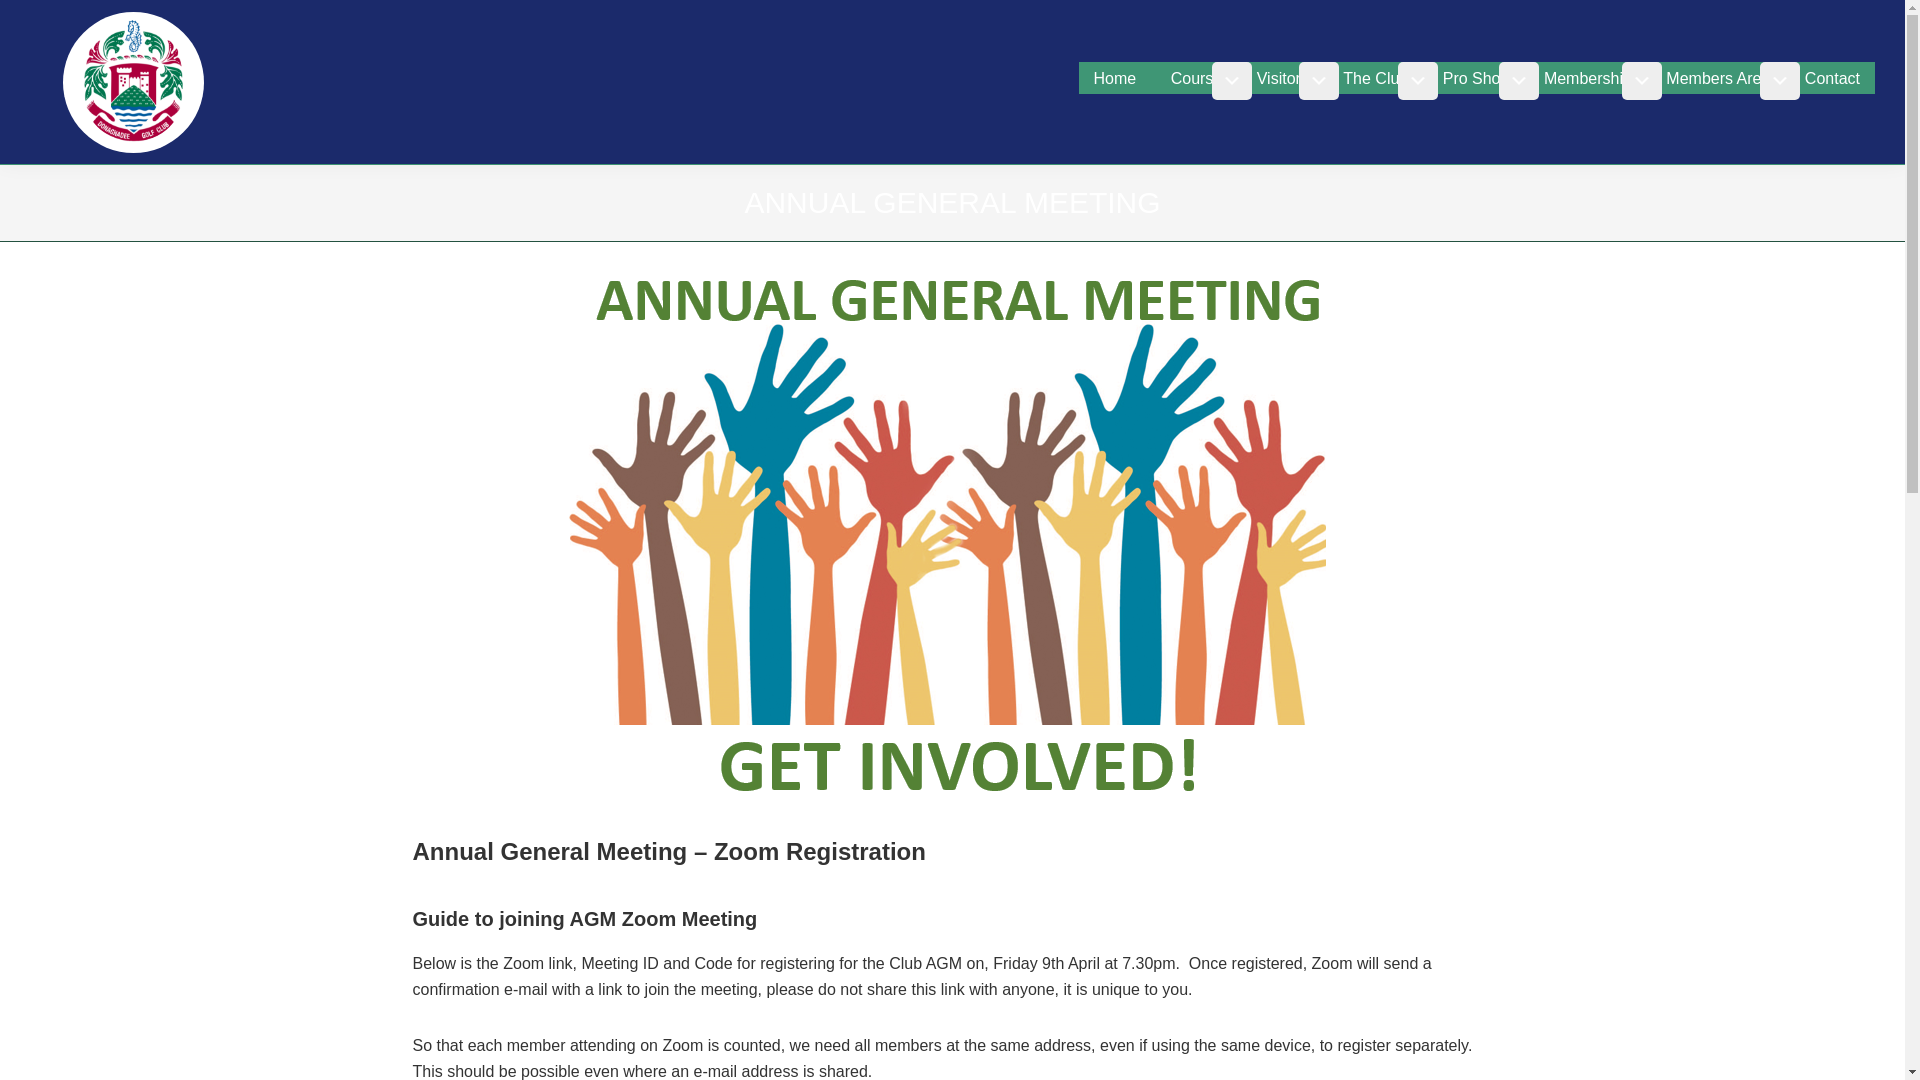 The image size is (1920, 1080). What do you see at coordinates (1588, 77) in the screenshot?
I see `Membership` at bounding box center [1588, 77].